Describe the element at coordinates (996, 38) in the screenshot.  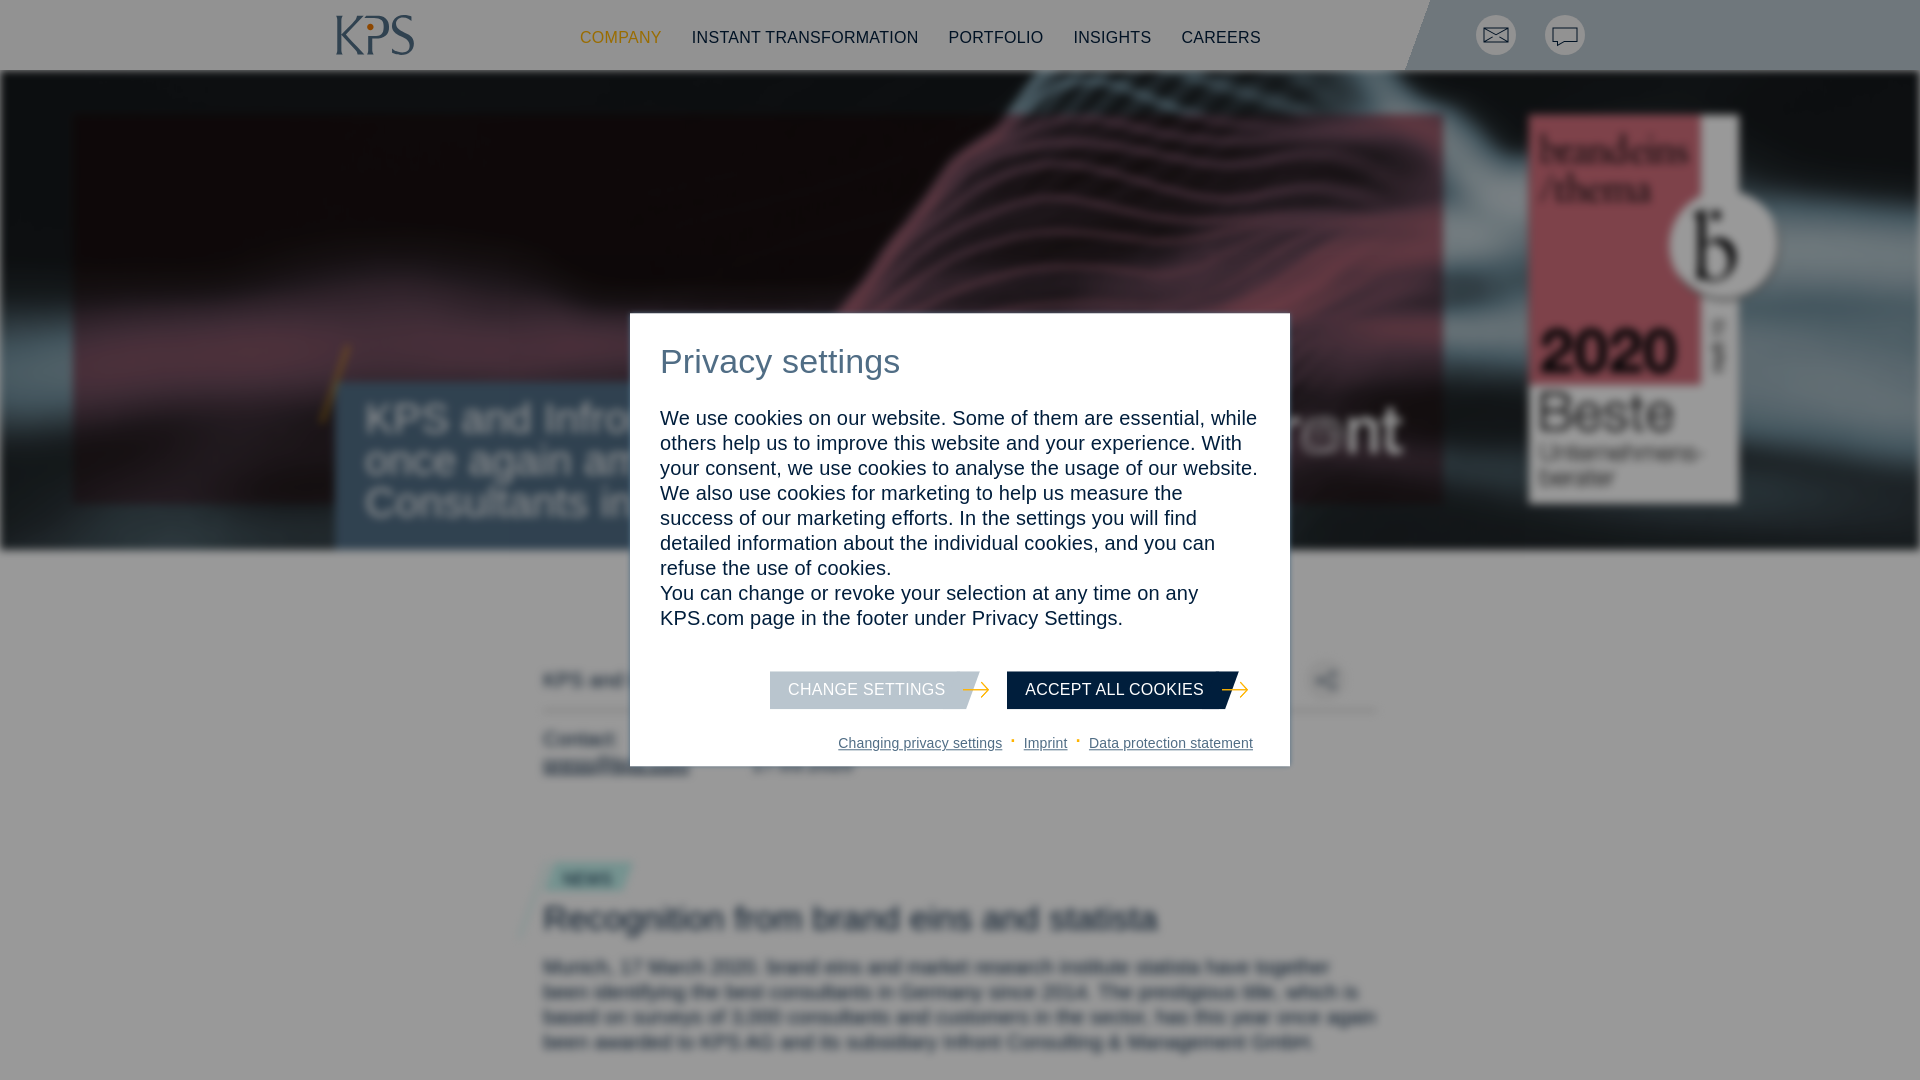
I see `PORTFOLIO` at that location.